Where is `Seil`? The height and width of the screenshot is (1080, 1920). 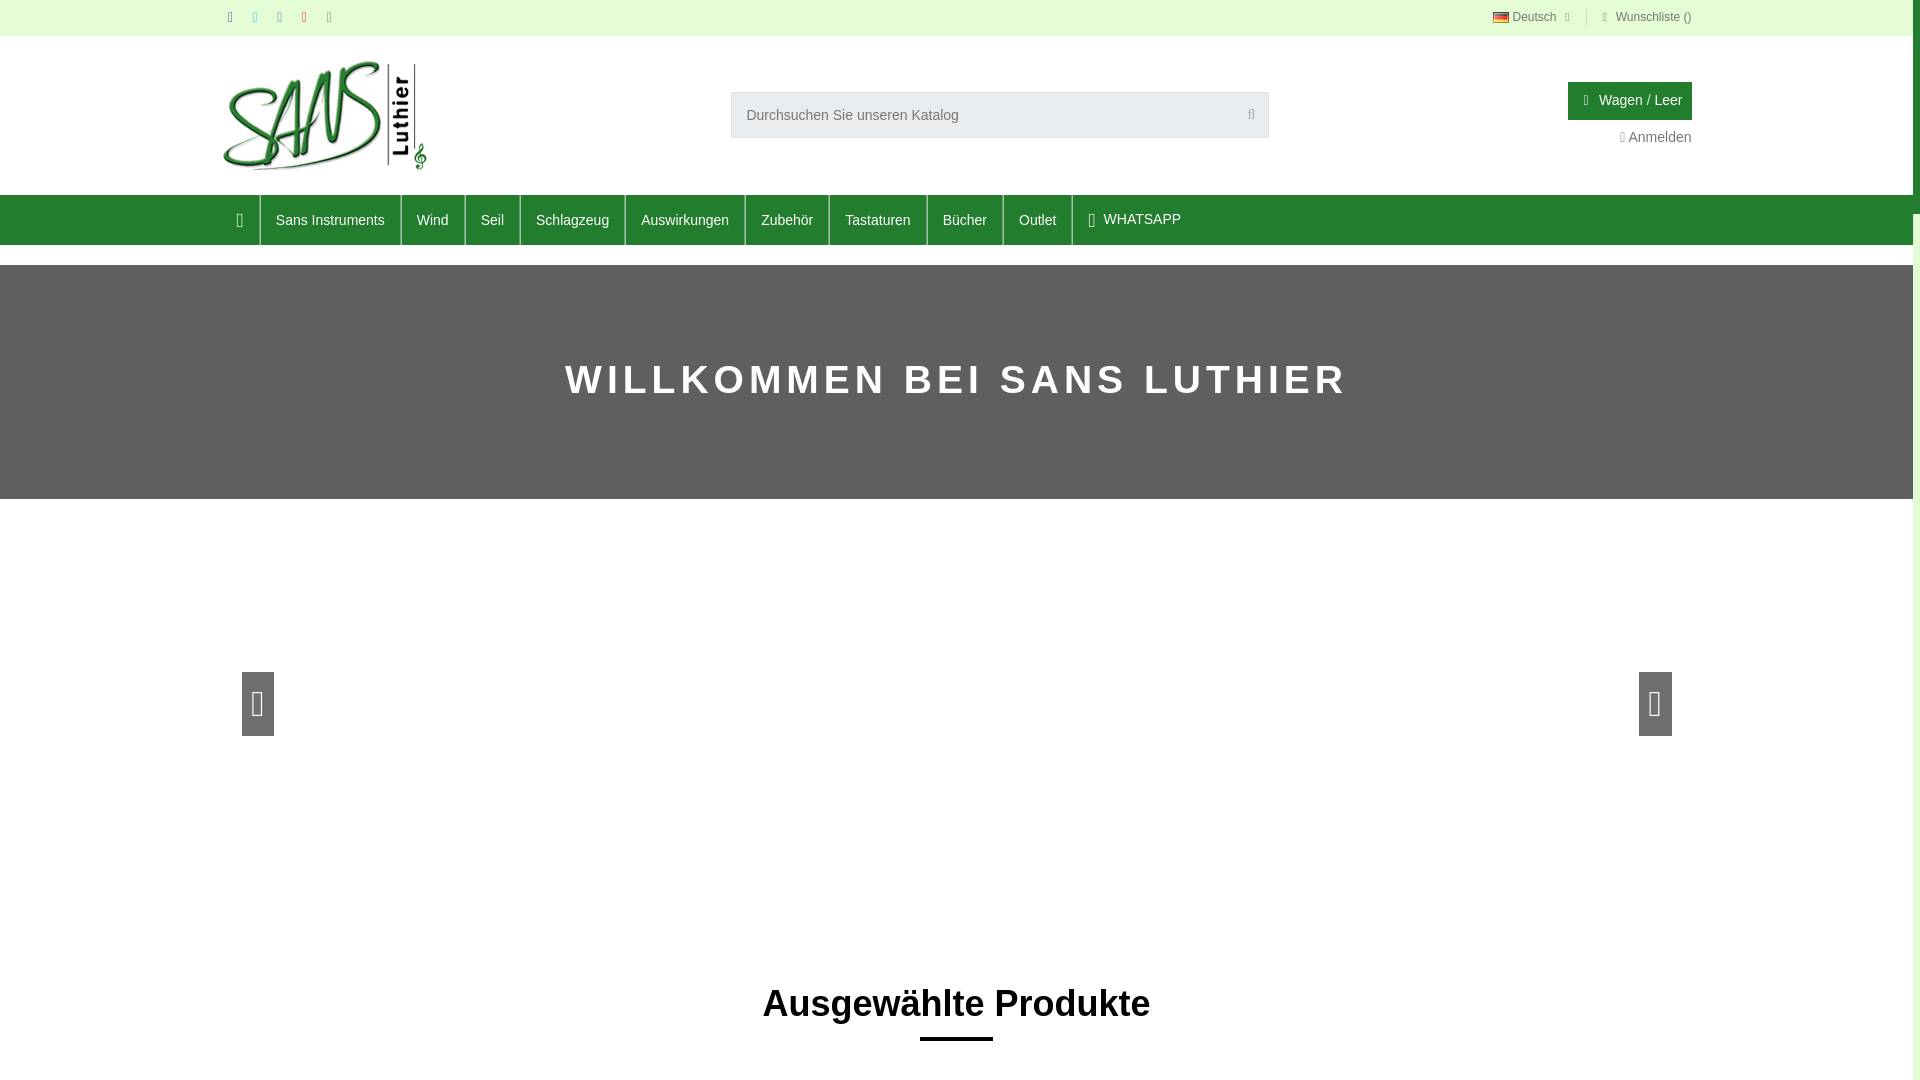 Seil is located at coordinates (876, 220).